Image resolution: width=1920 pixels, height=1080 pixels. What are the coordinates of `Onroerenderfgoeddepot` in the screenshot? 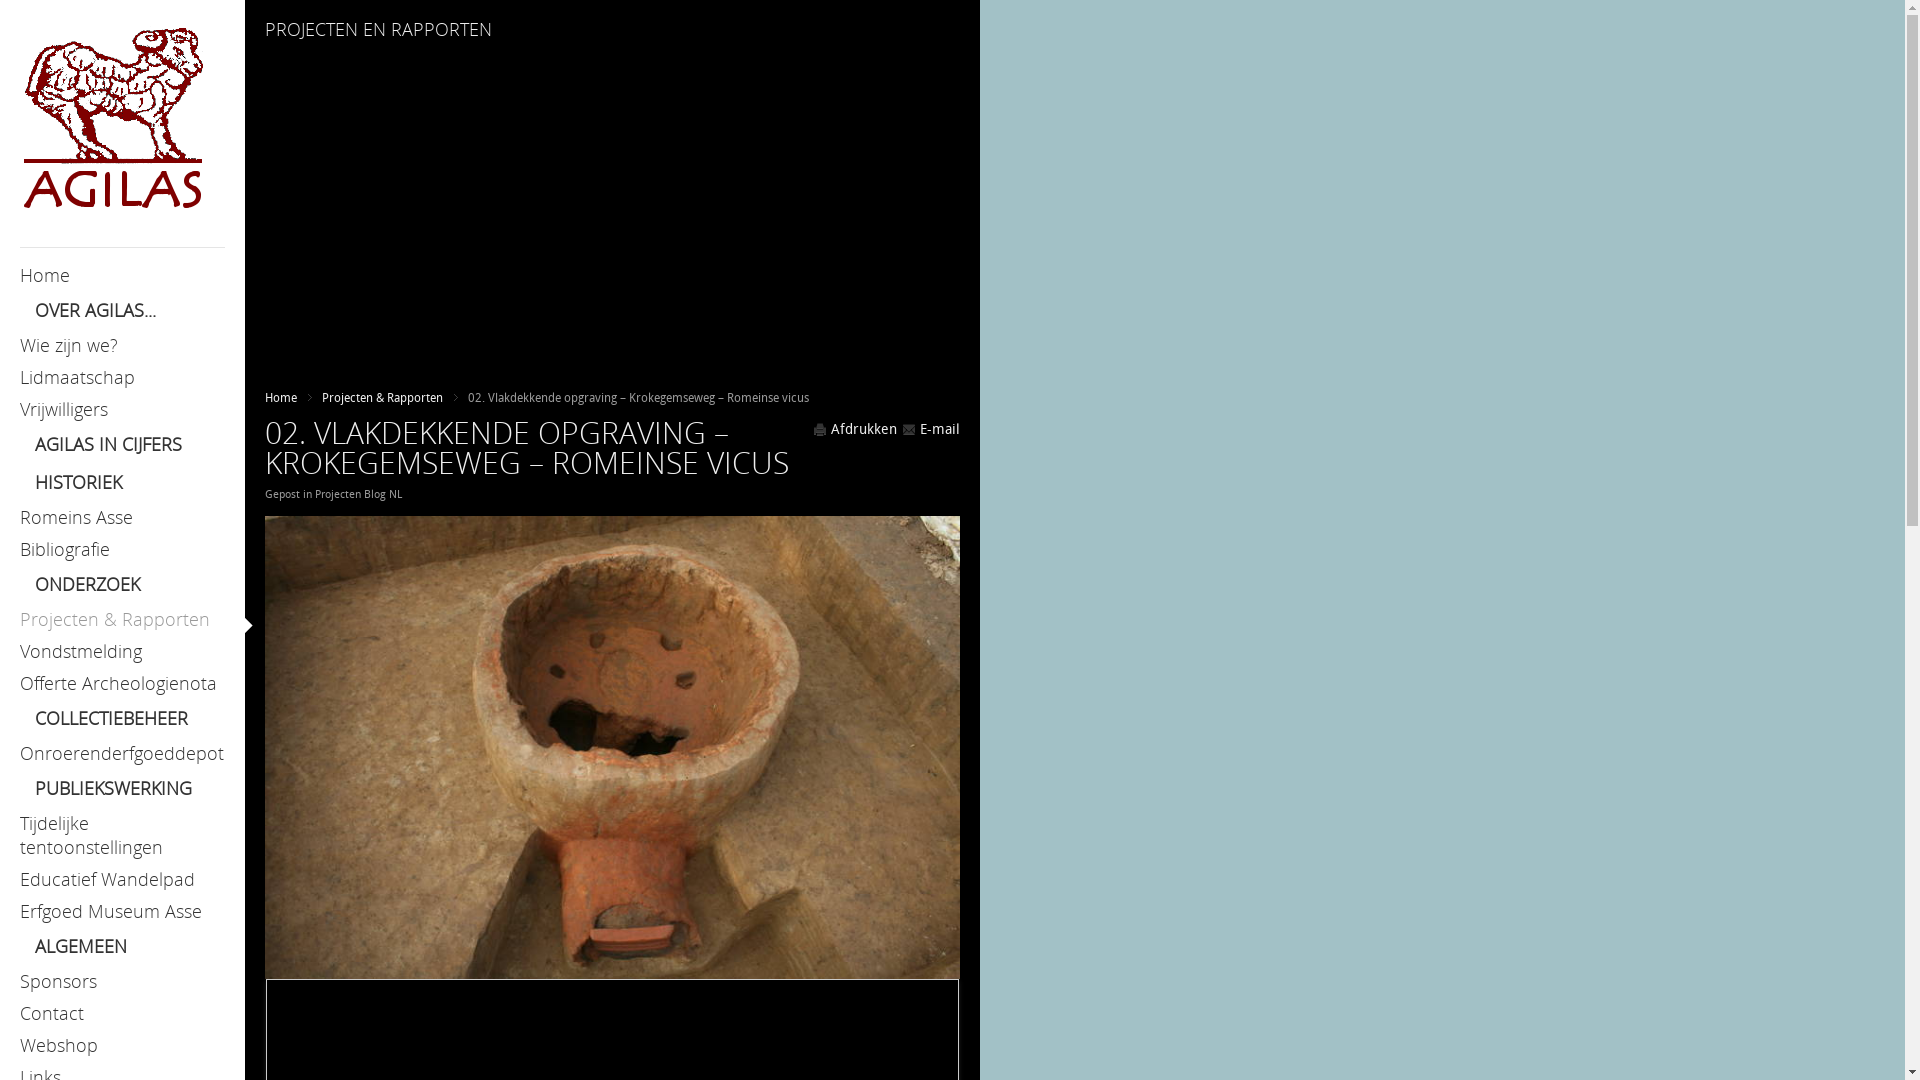 It's located at (122, 753).